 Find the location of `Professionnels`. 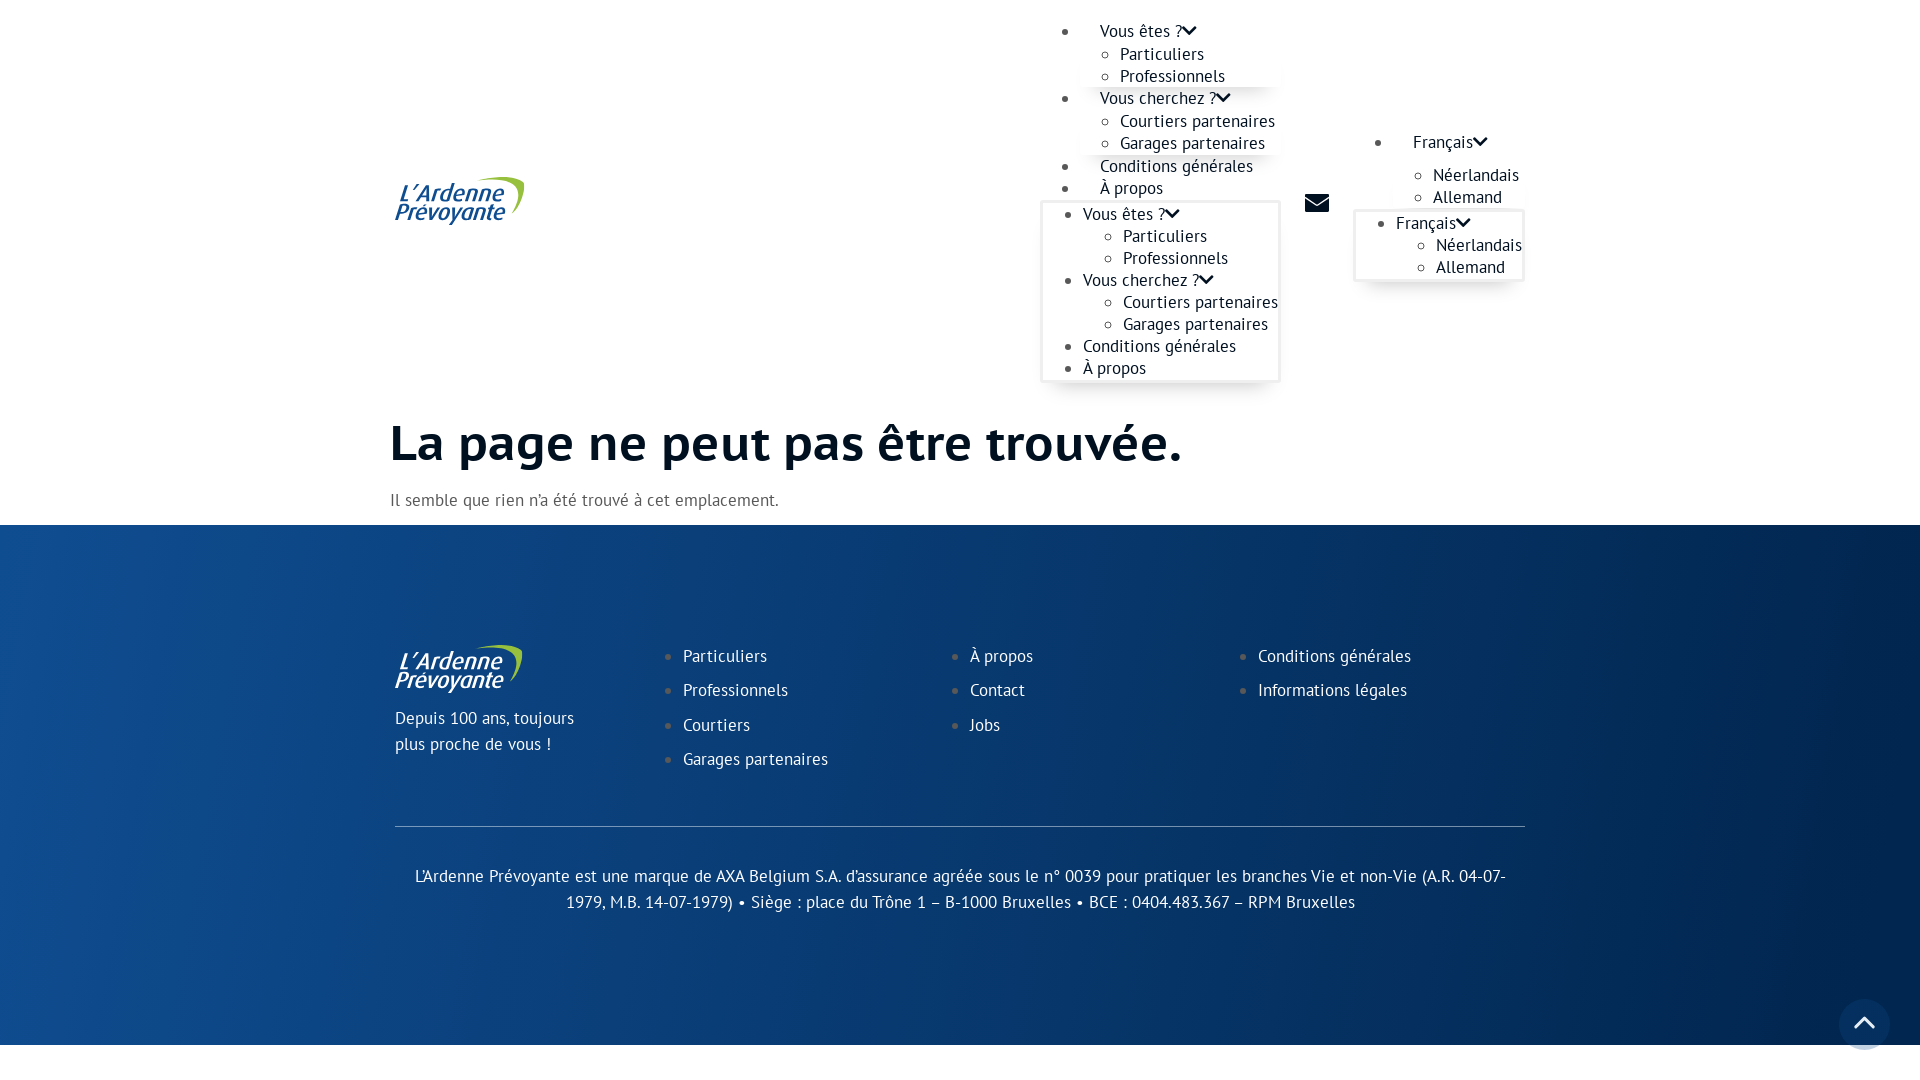

Professionnels is located at coordinates (734, 690).